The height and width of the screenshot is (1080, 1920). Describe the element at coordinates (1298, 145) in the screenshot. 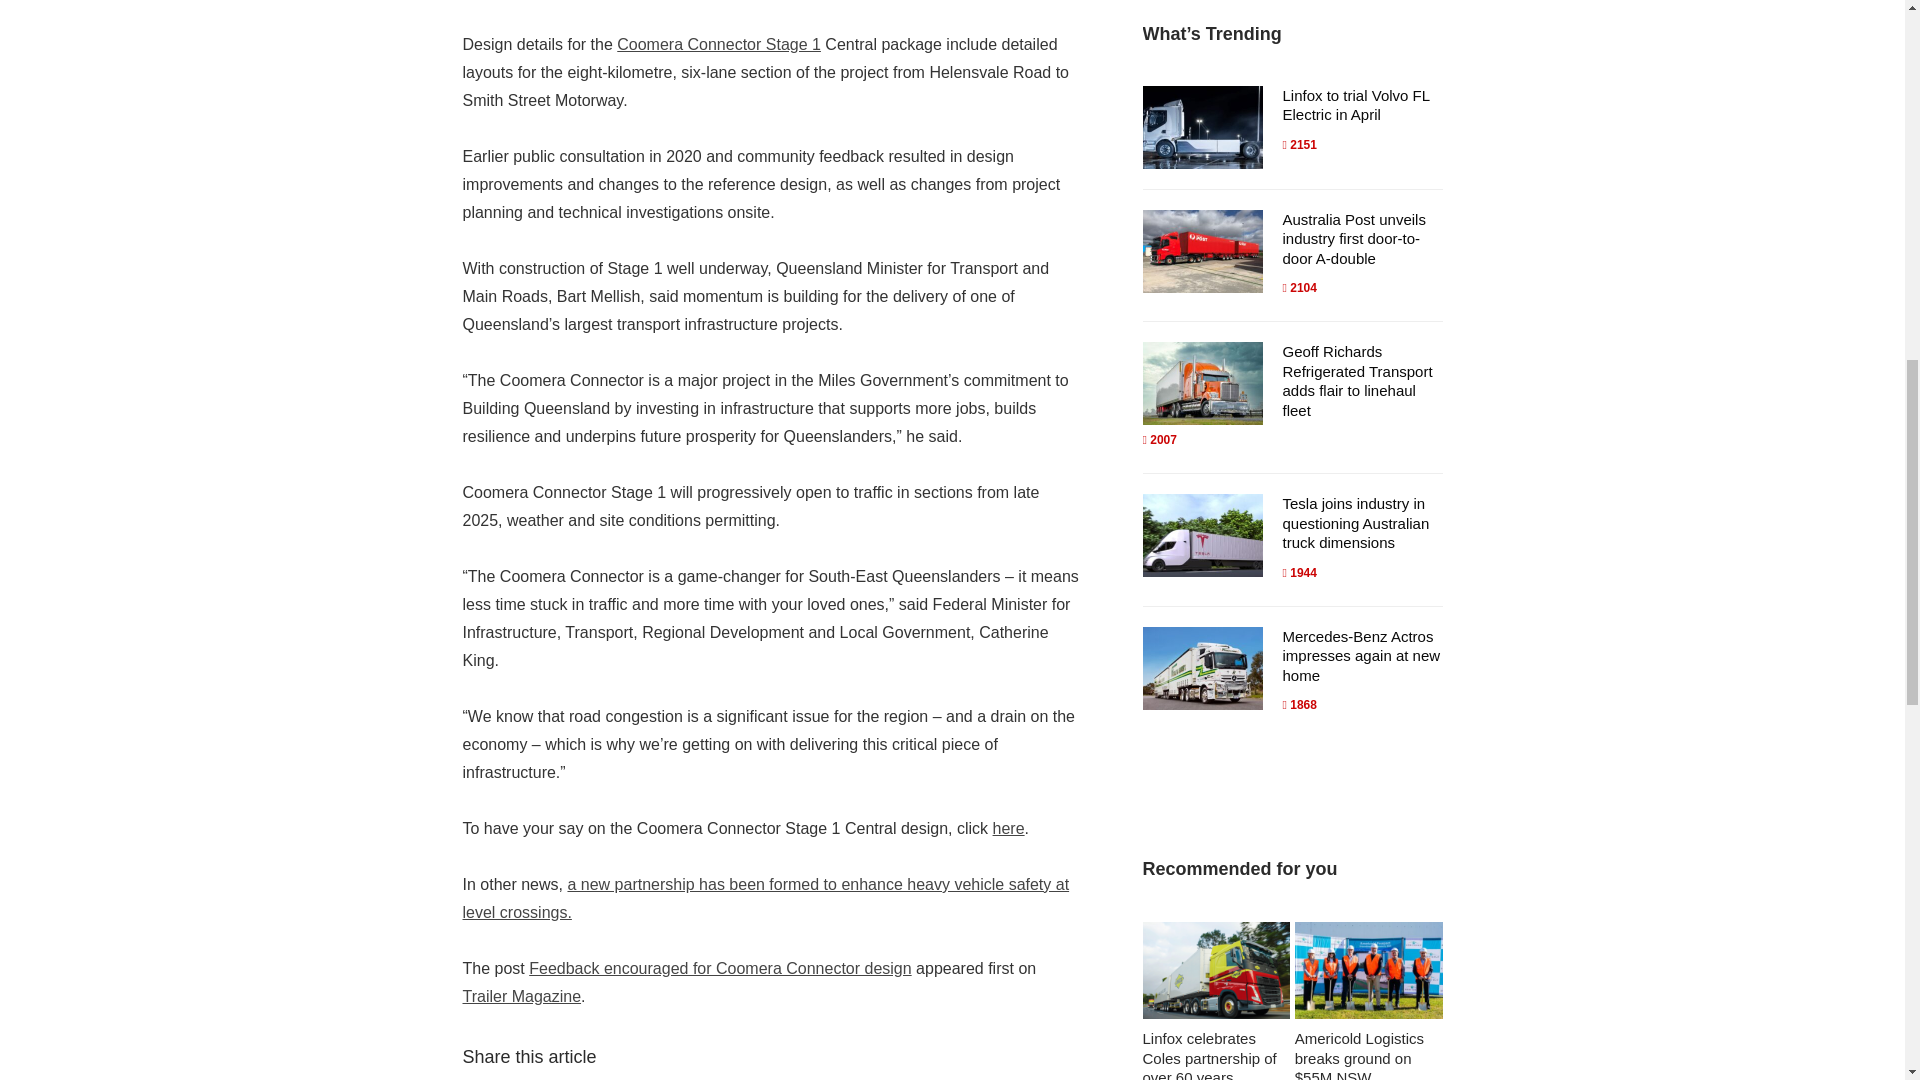

I see `Views` at that location.